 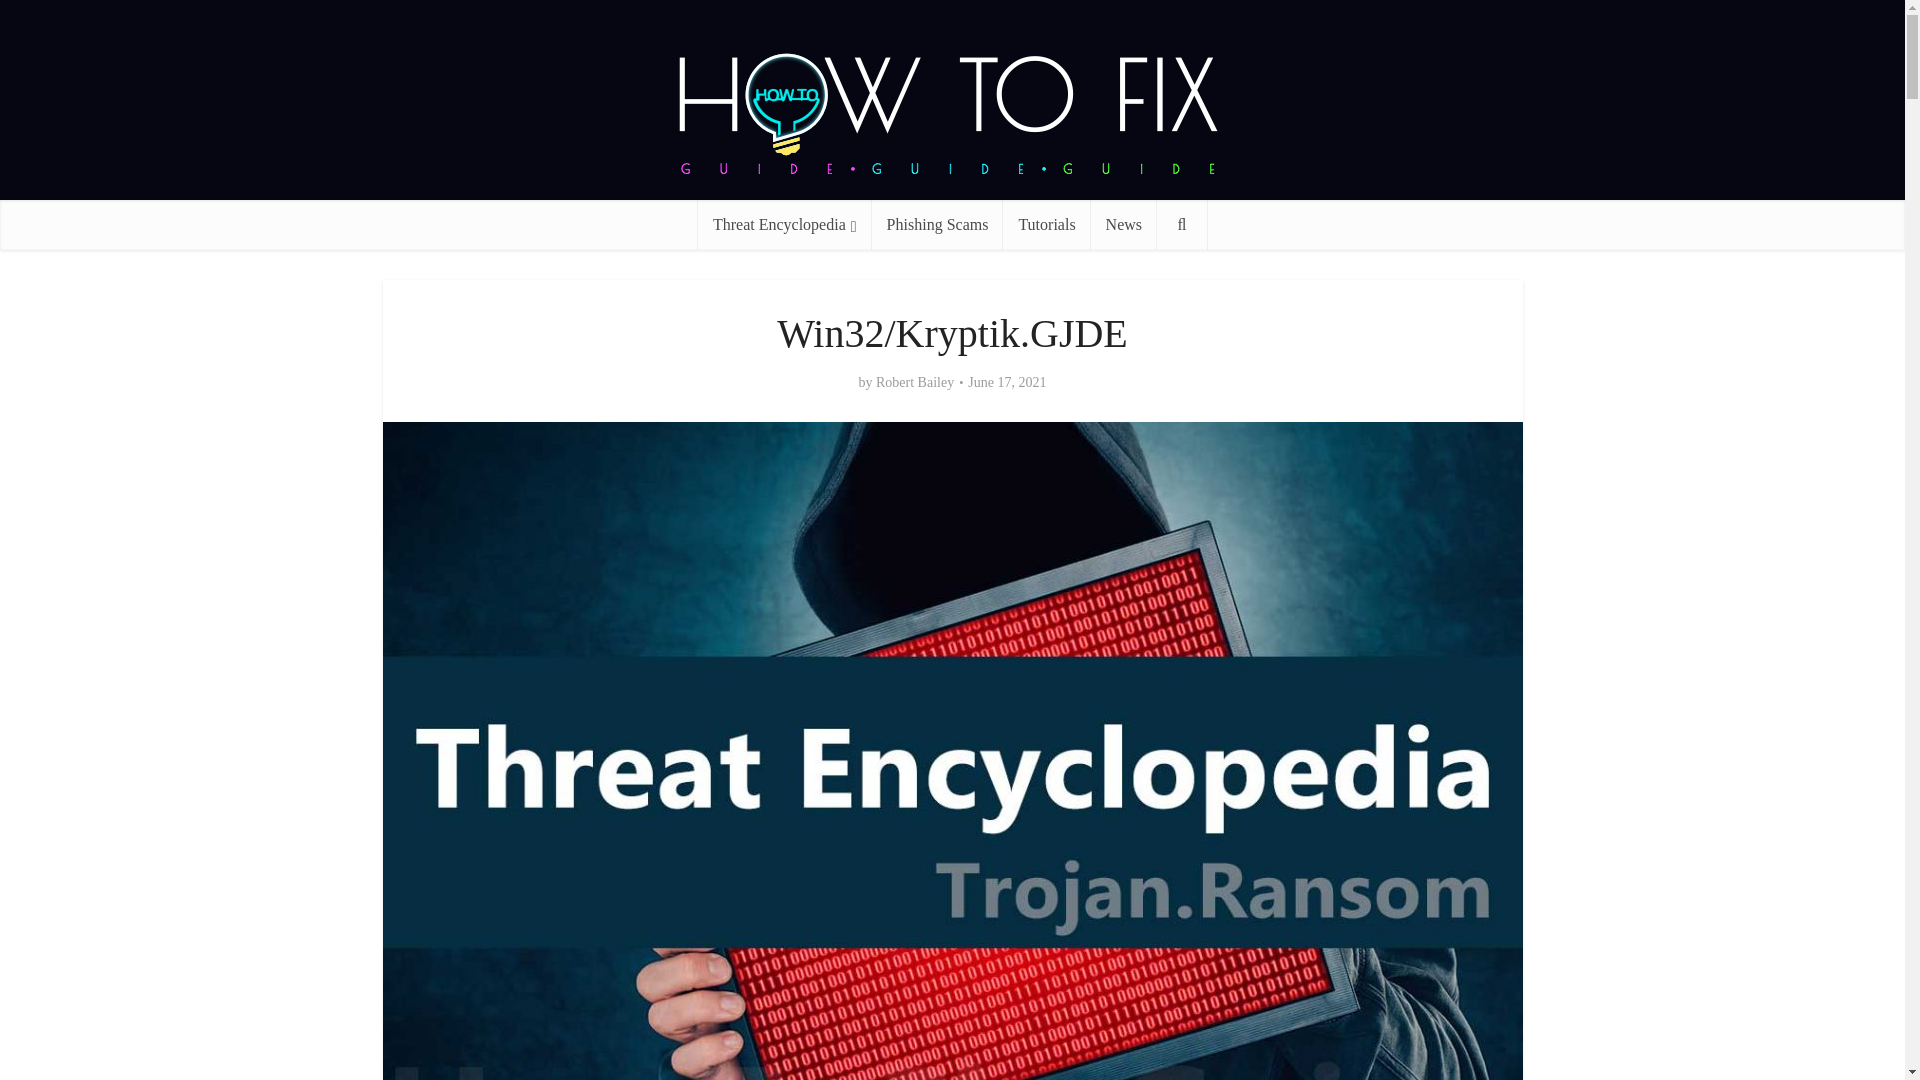 What do you see at coordinates (1046, 224) in the screenshot?
I see `Tutorials` at bounding box center [1046, 224].